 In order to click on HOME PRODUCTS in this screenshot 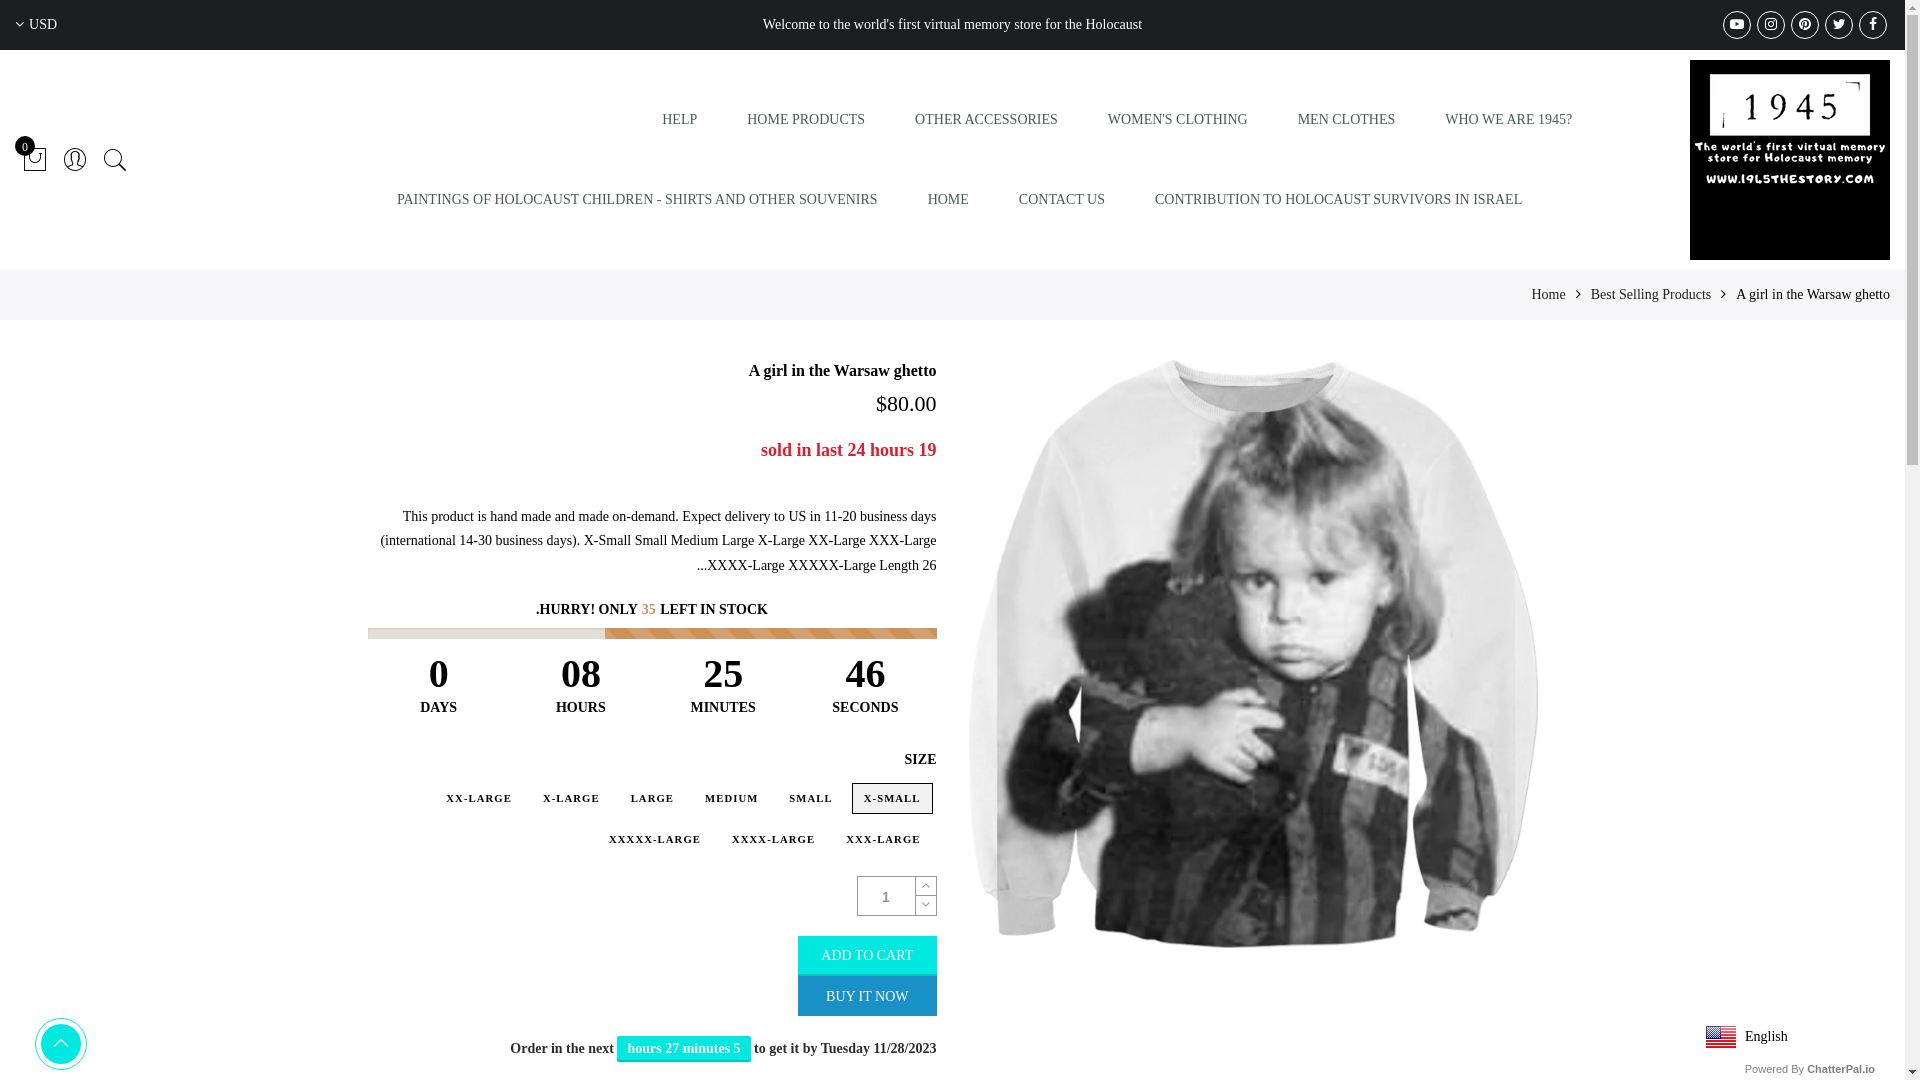, I will do `click(806, 120)`.